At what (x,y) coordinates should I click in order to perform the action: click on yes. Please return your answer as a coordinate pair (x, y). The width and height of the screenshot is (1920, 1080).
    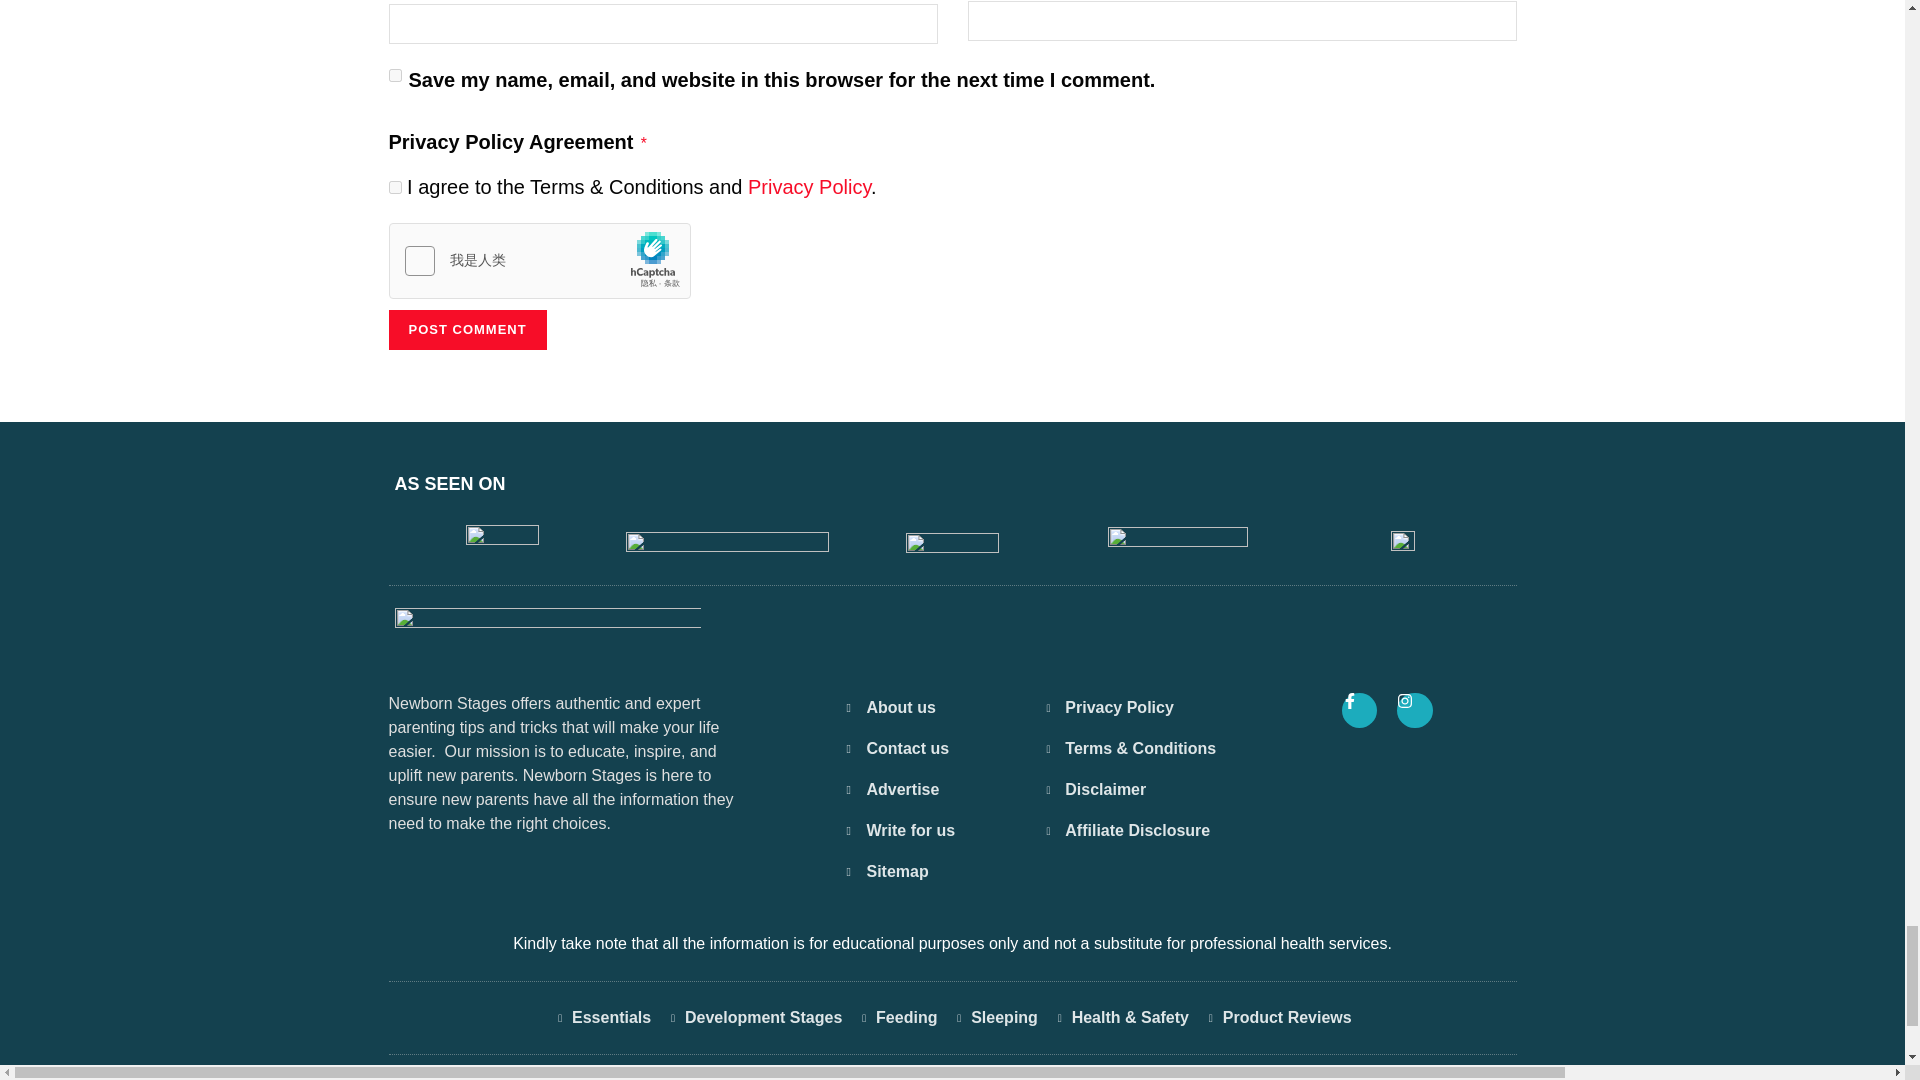
    Looking at the image, I should click on (394, 76).